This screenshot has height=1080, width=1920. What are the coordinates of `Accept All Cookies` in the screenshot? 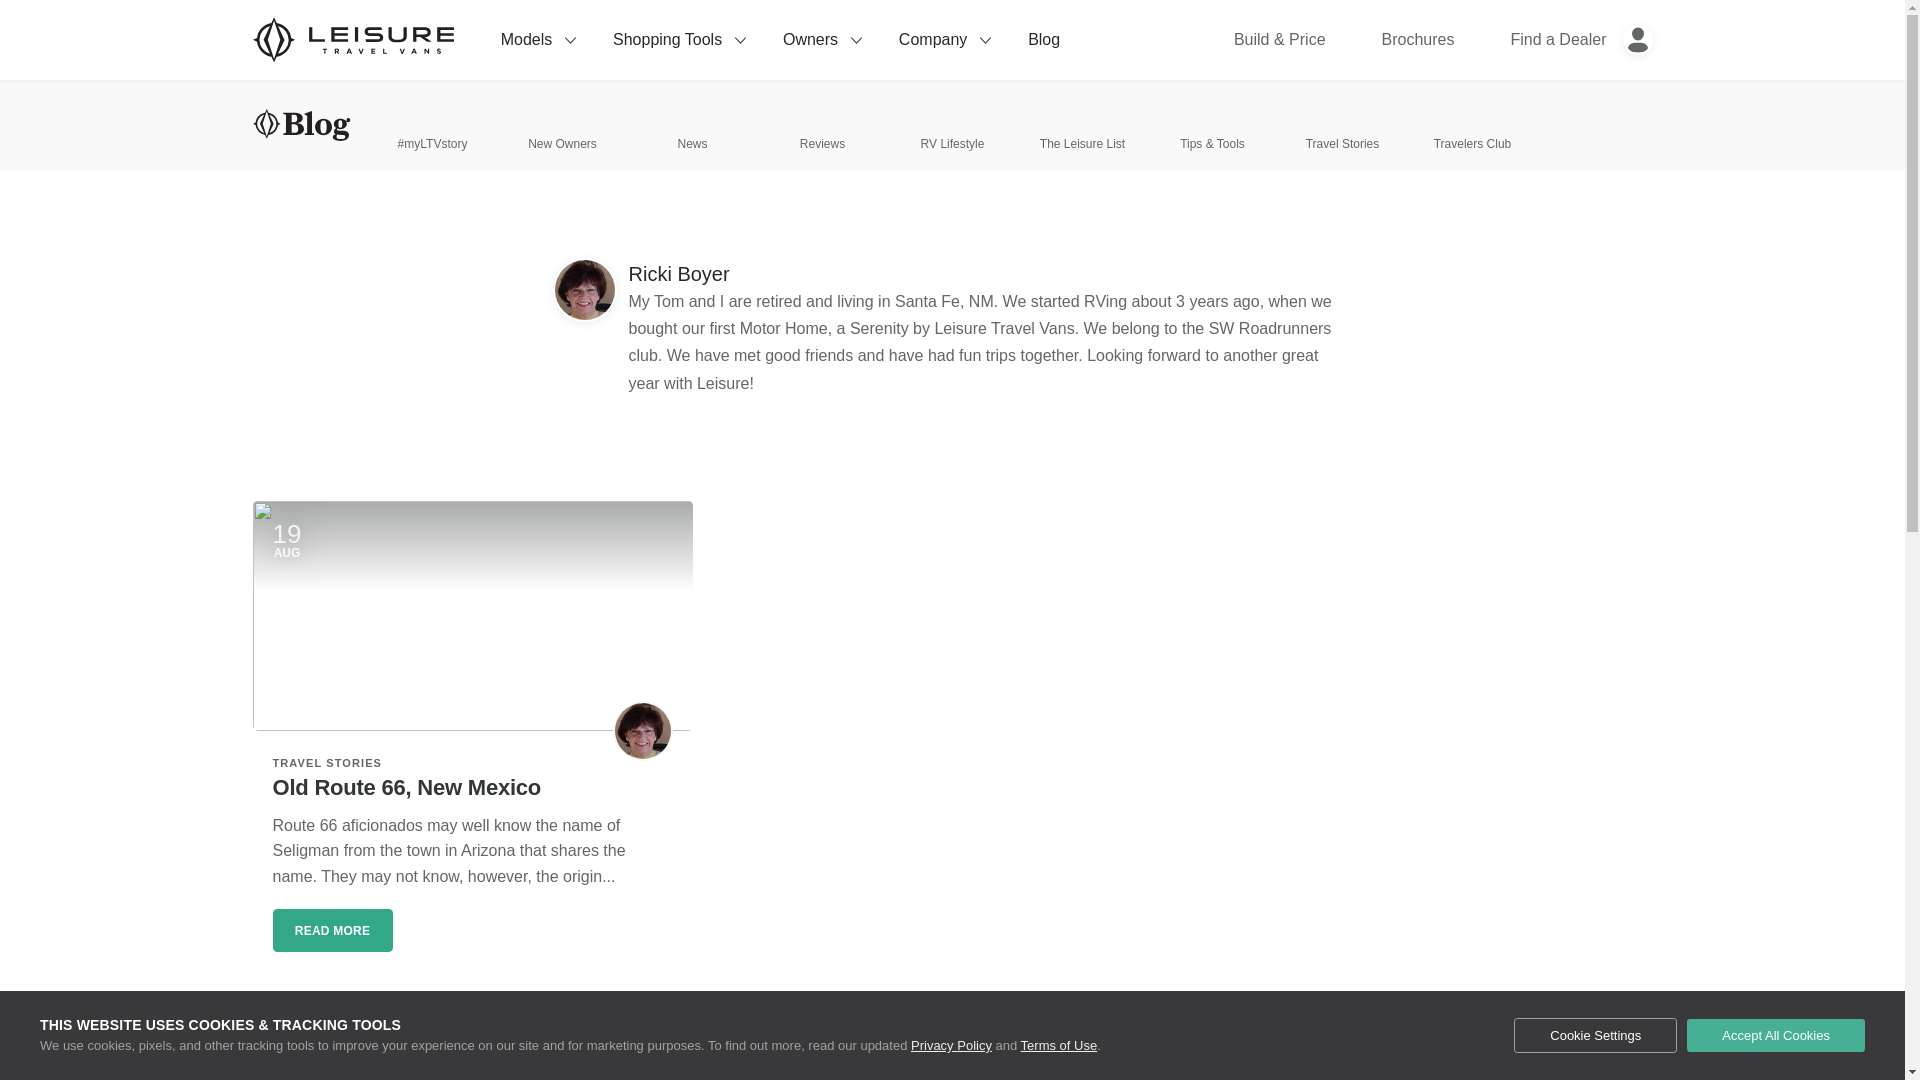 It's located at (1776, 1035).